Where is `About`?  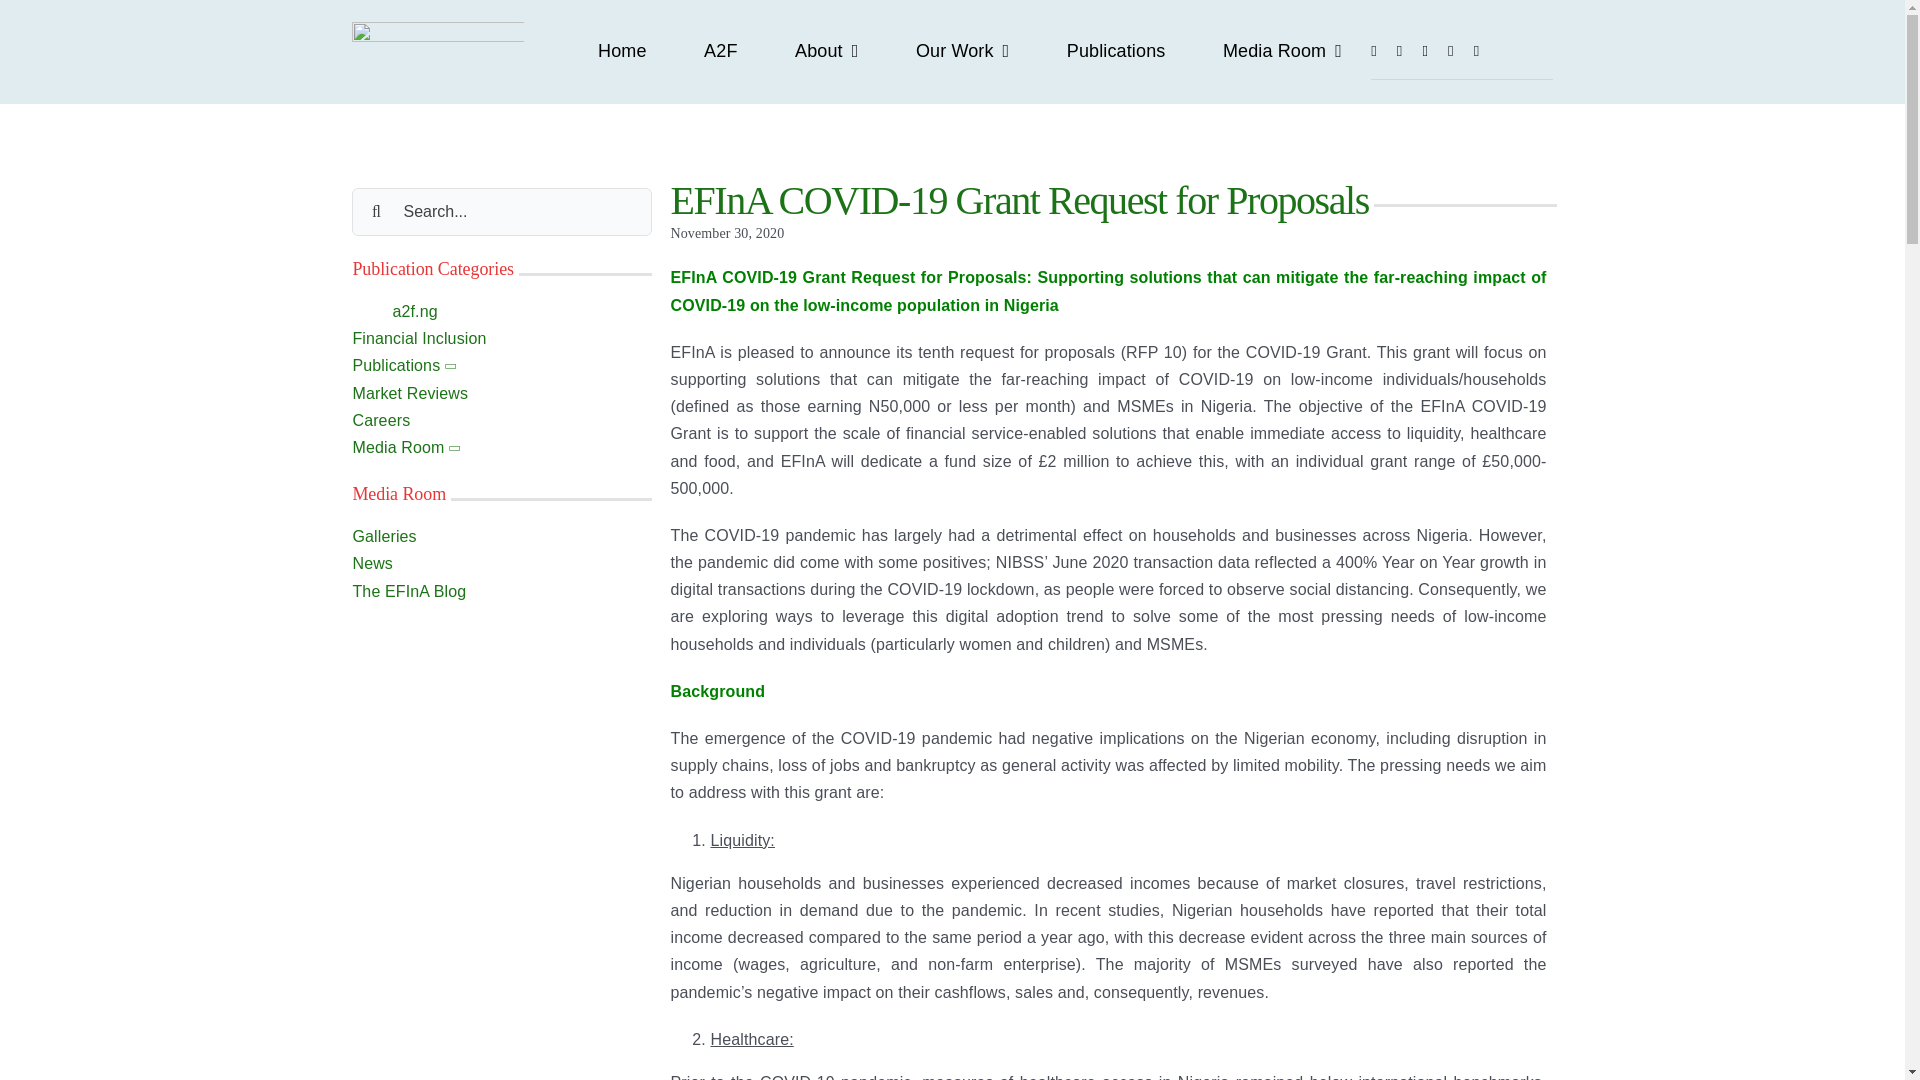 About is located at coordinates (826, 52).